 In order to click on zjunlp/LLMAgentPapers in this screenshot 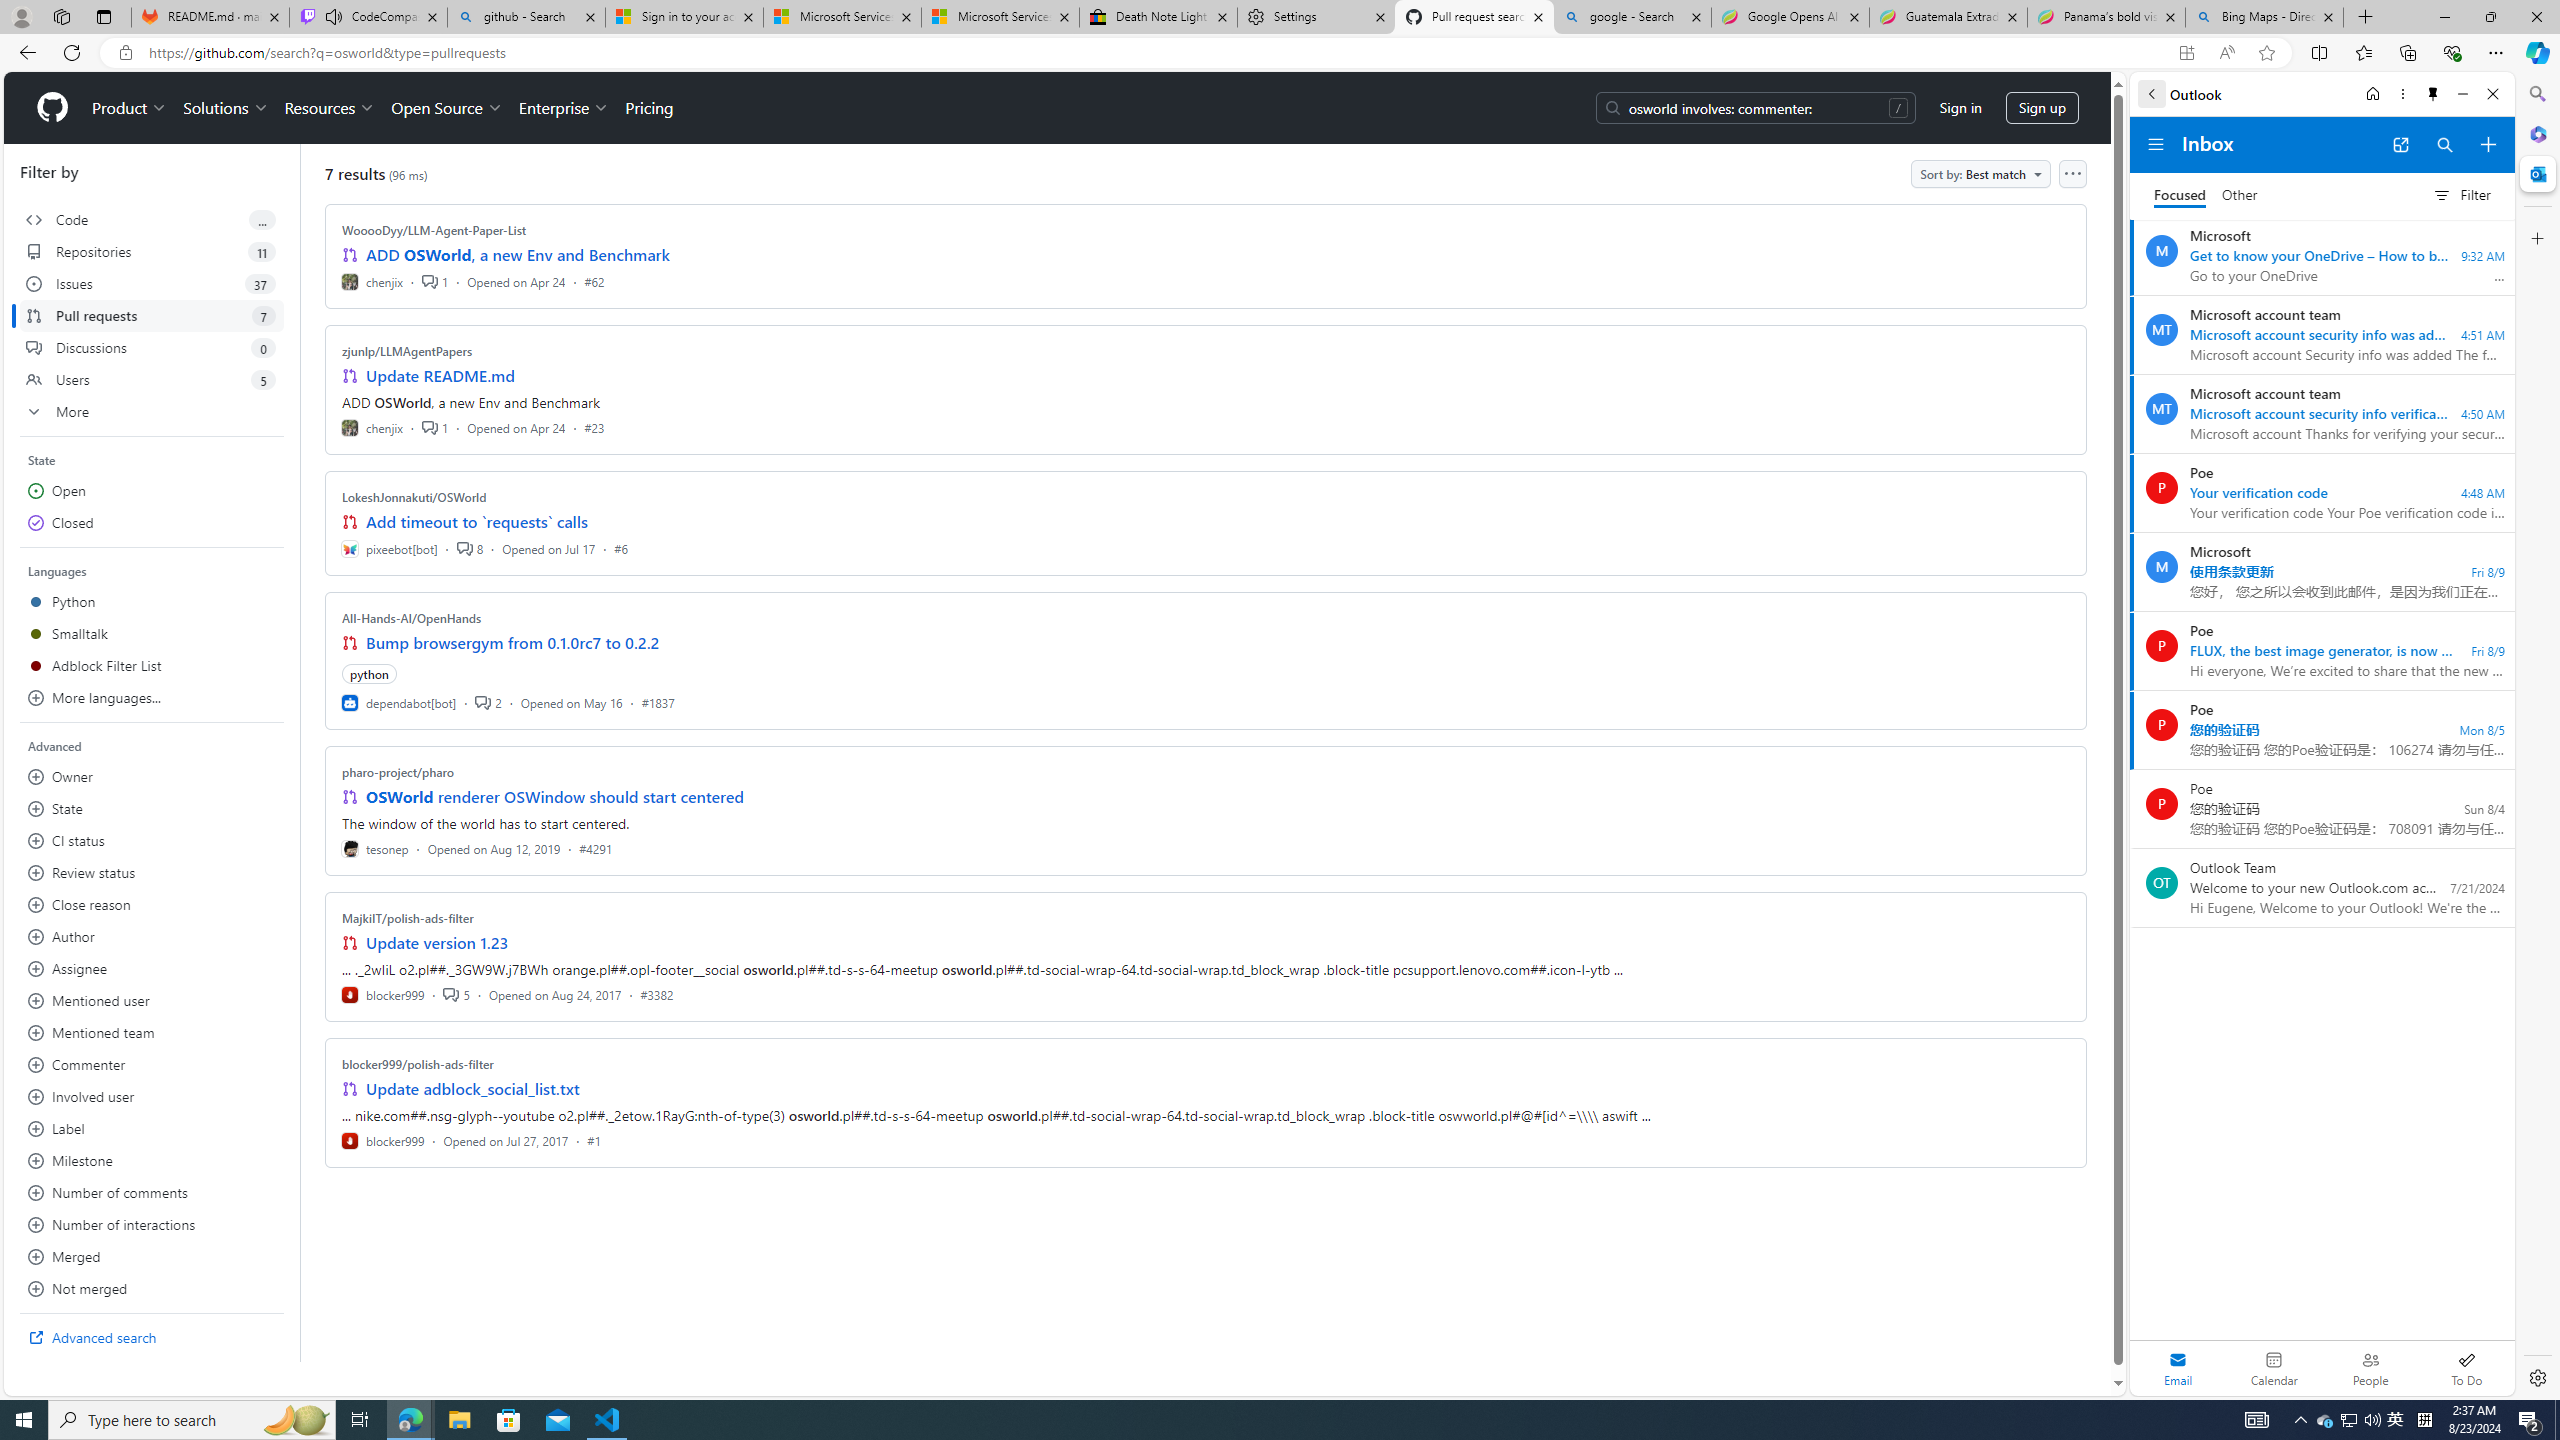, I will do `click(408, 351)`.